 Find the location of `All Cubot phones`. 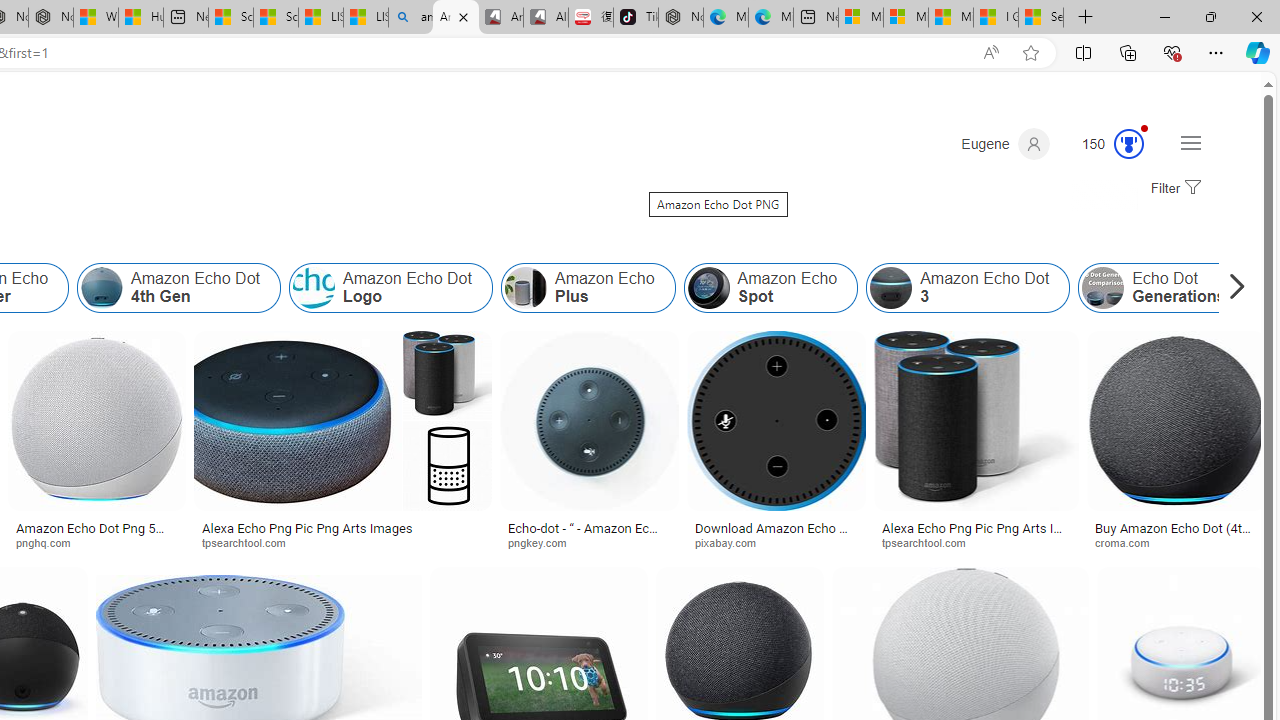

All Cubot phones is located at coordinates (546, 18).